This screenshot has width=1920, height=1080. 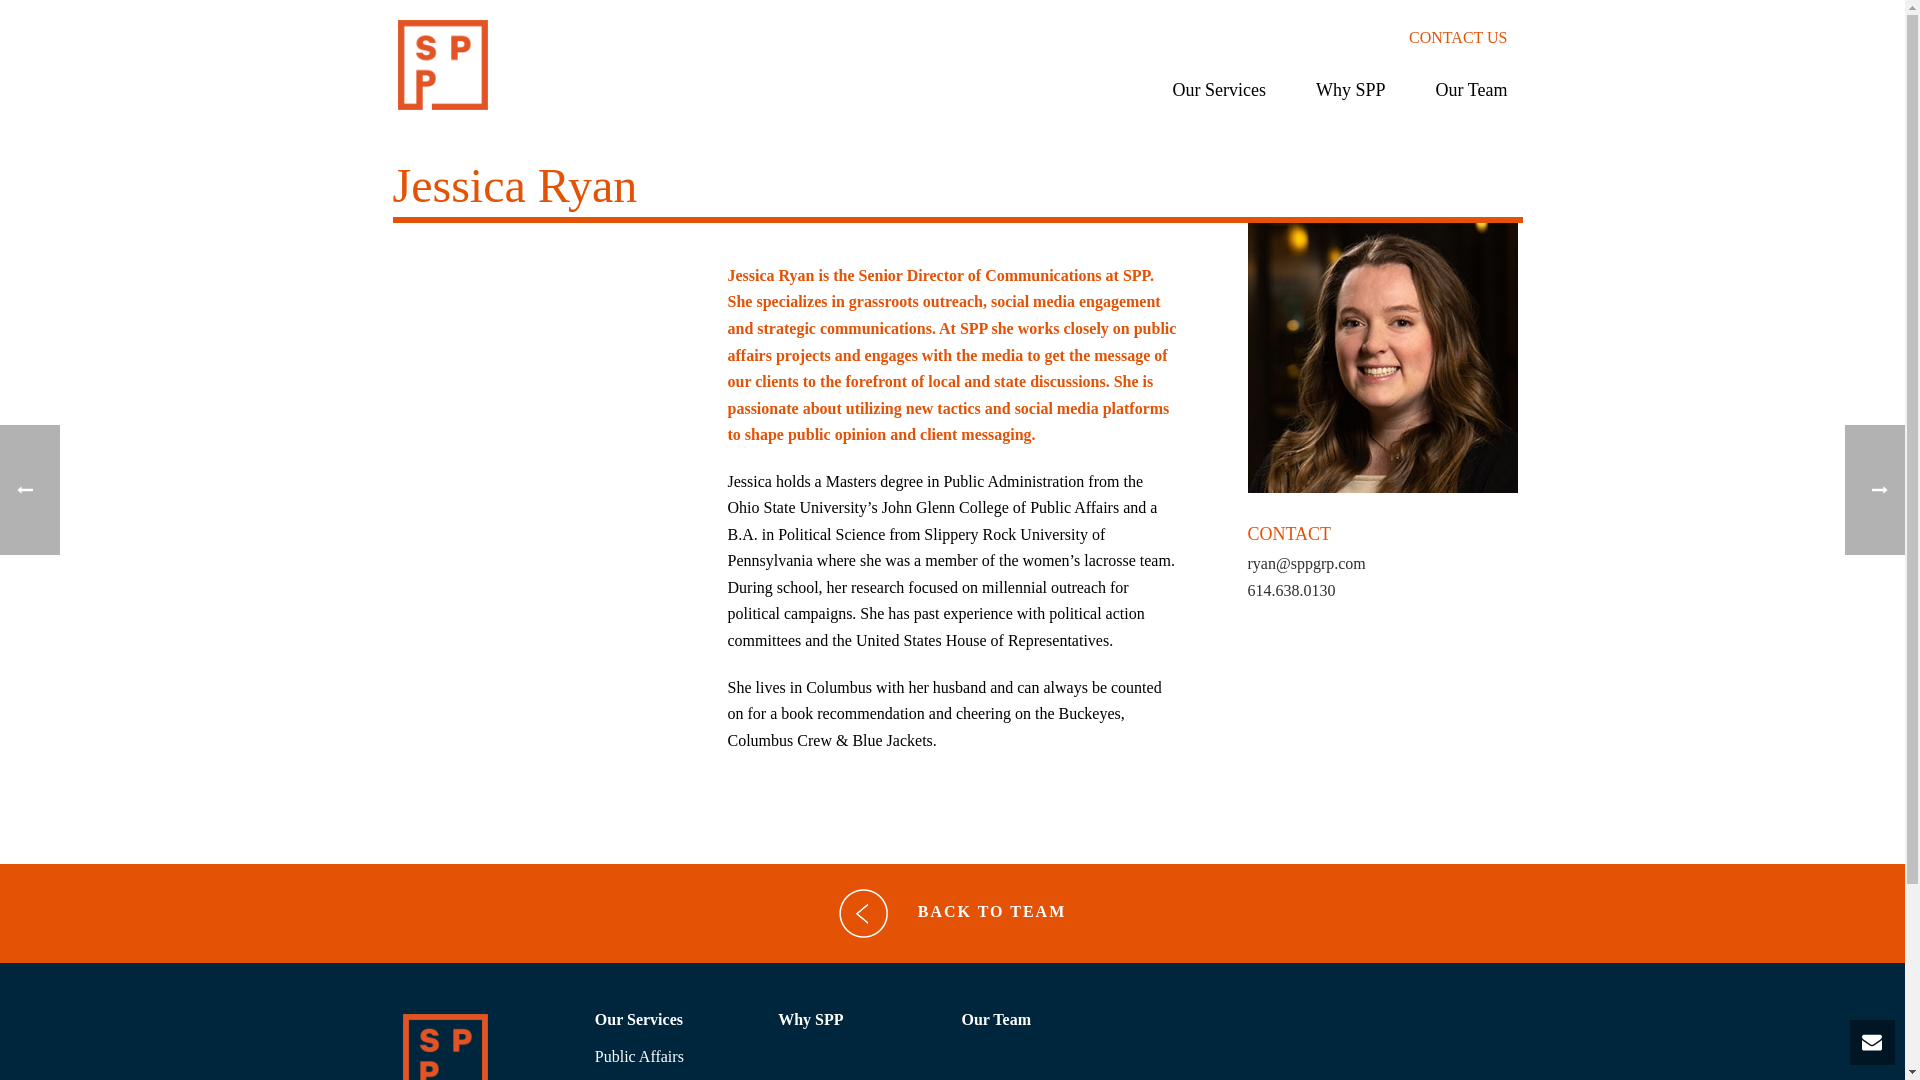 I want to click on CONTACT US, so click(x=1458, y=38).